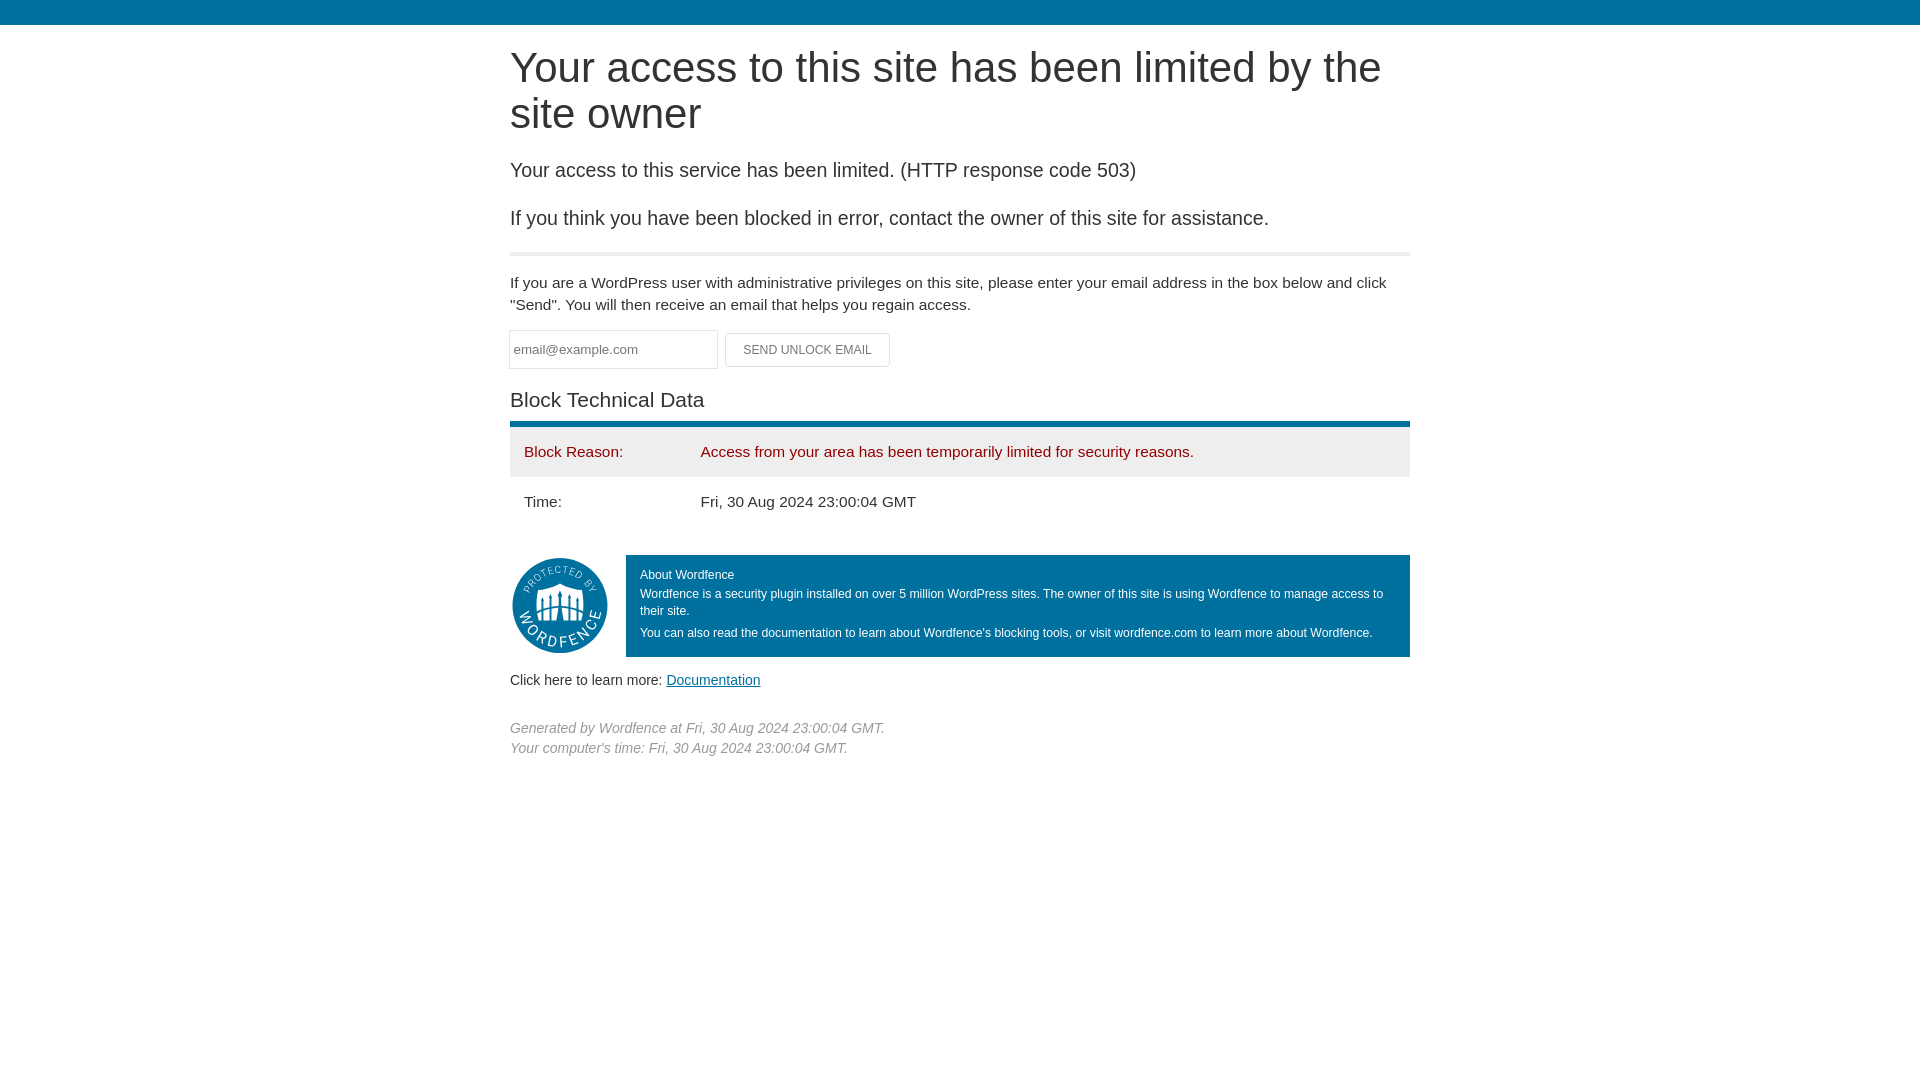 The image size is (1920, 1080). I want to click on Documentation, so click(713, 679).